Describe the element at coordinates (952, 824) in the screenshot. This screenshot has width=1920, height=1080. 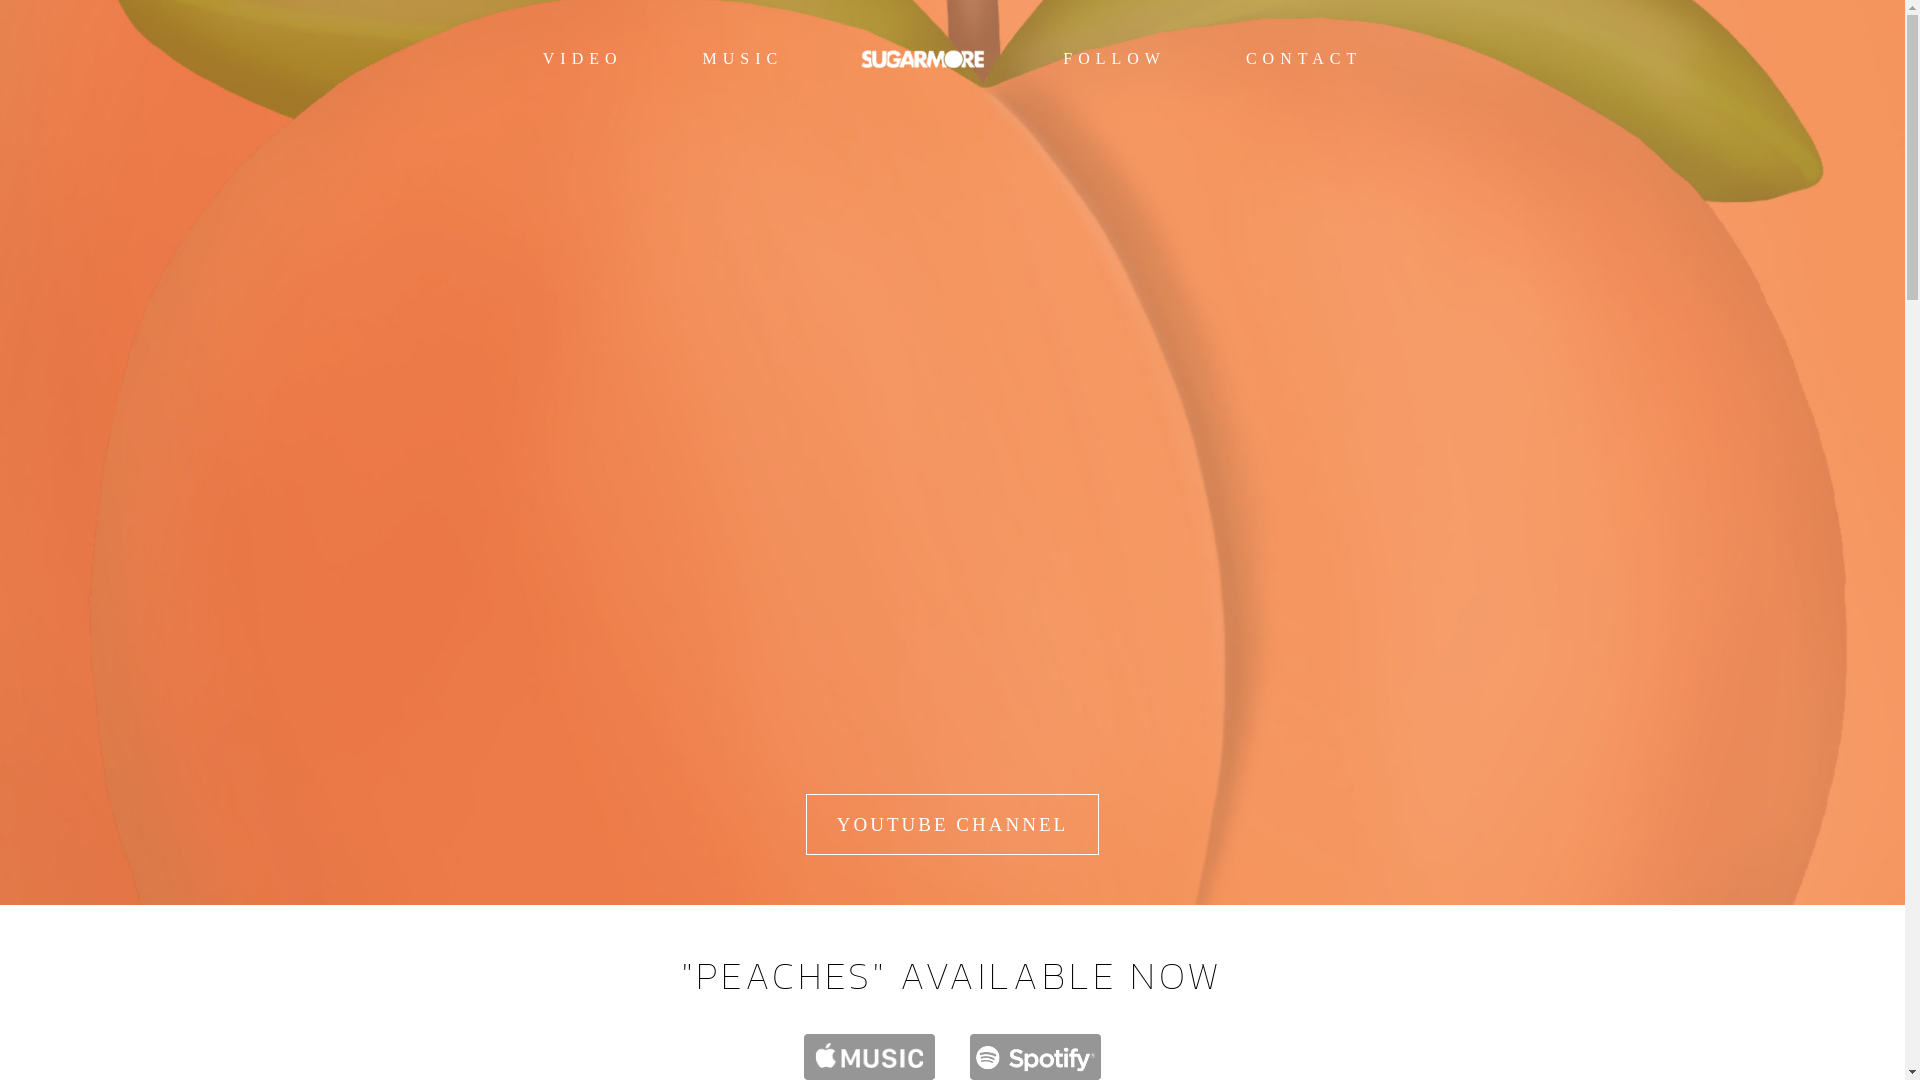
I see `YOUTUBE CHANNEL` at that location.